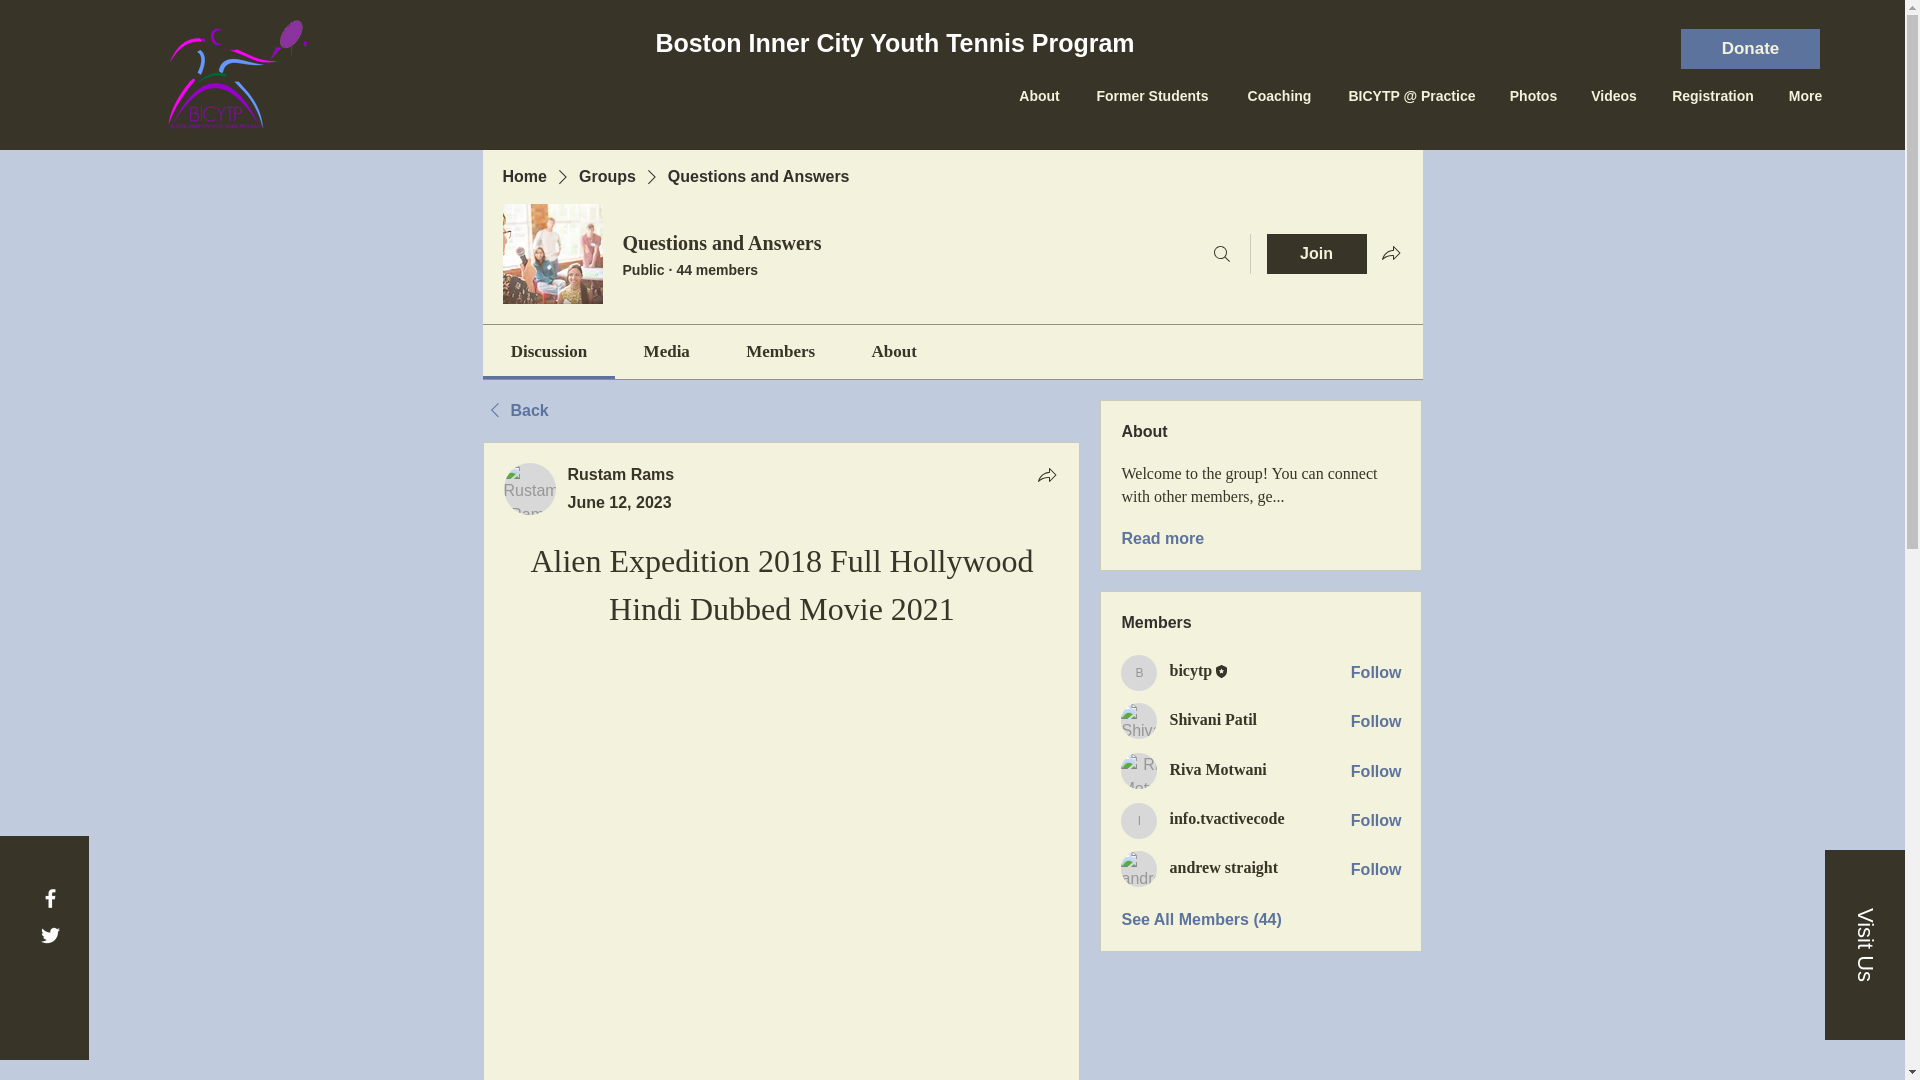 The image size is (1920, 1080). I want to click on Follow, so click(1376, 820).